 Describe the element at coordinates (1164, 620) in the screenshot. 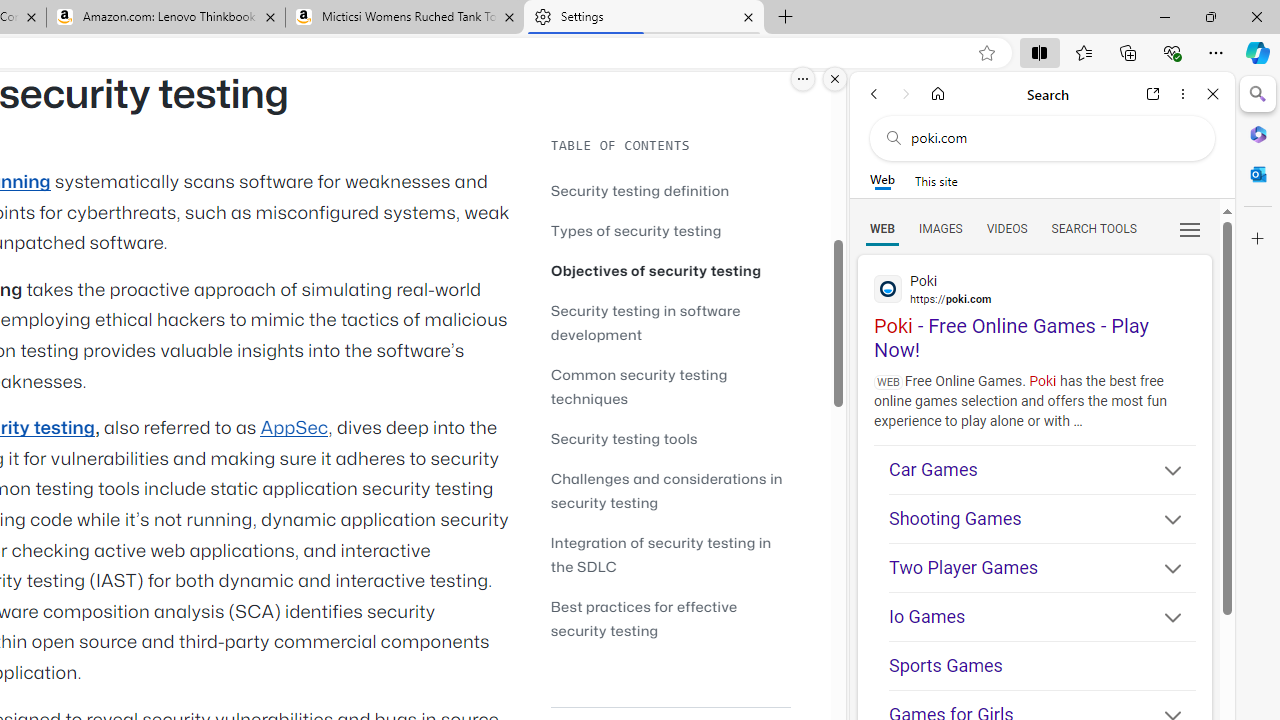

I see `Show More Io Games` at that location.